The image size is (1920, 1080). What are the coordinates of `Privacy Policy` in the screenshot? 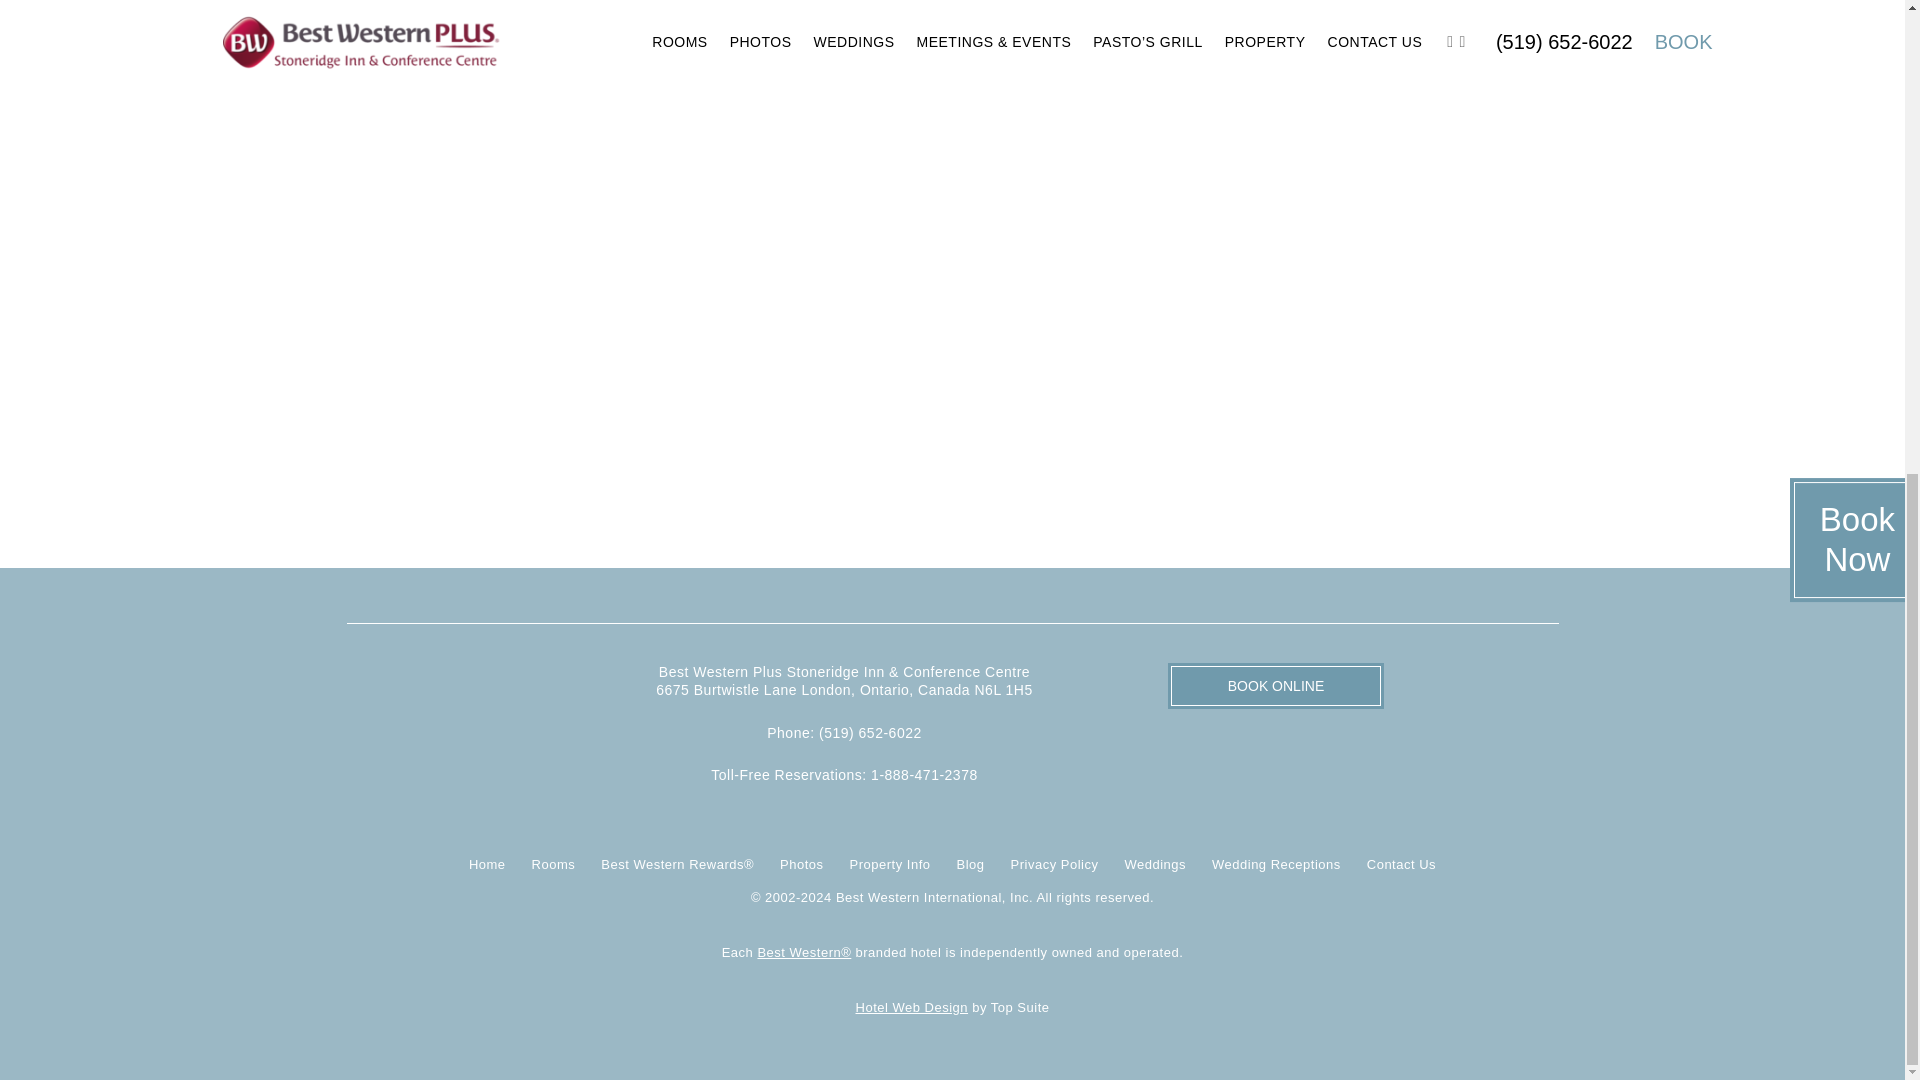 It's located at (1054, 865).